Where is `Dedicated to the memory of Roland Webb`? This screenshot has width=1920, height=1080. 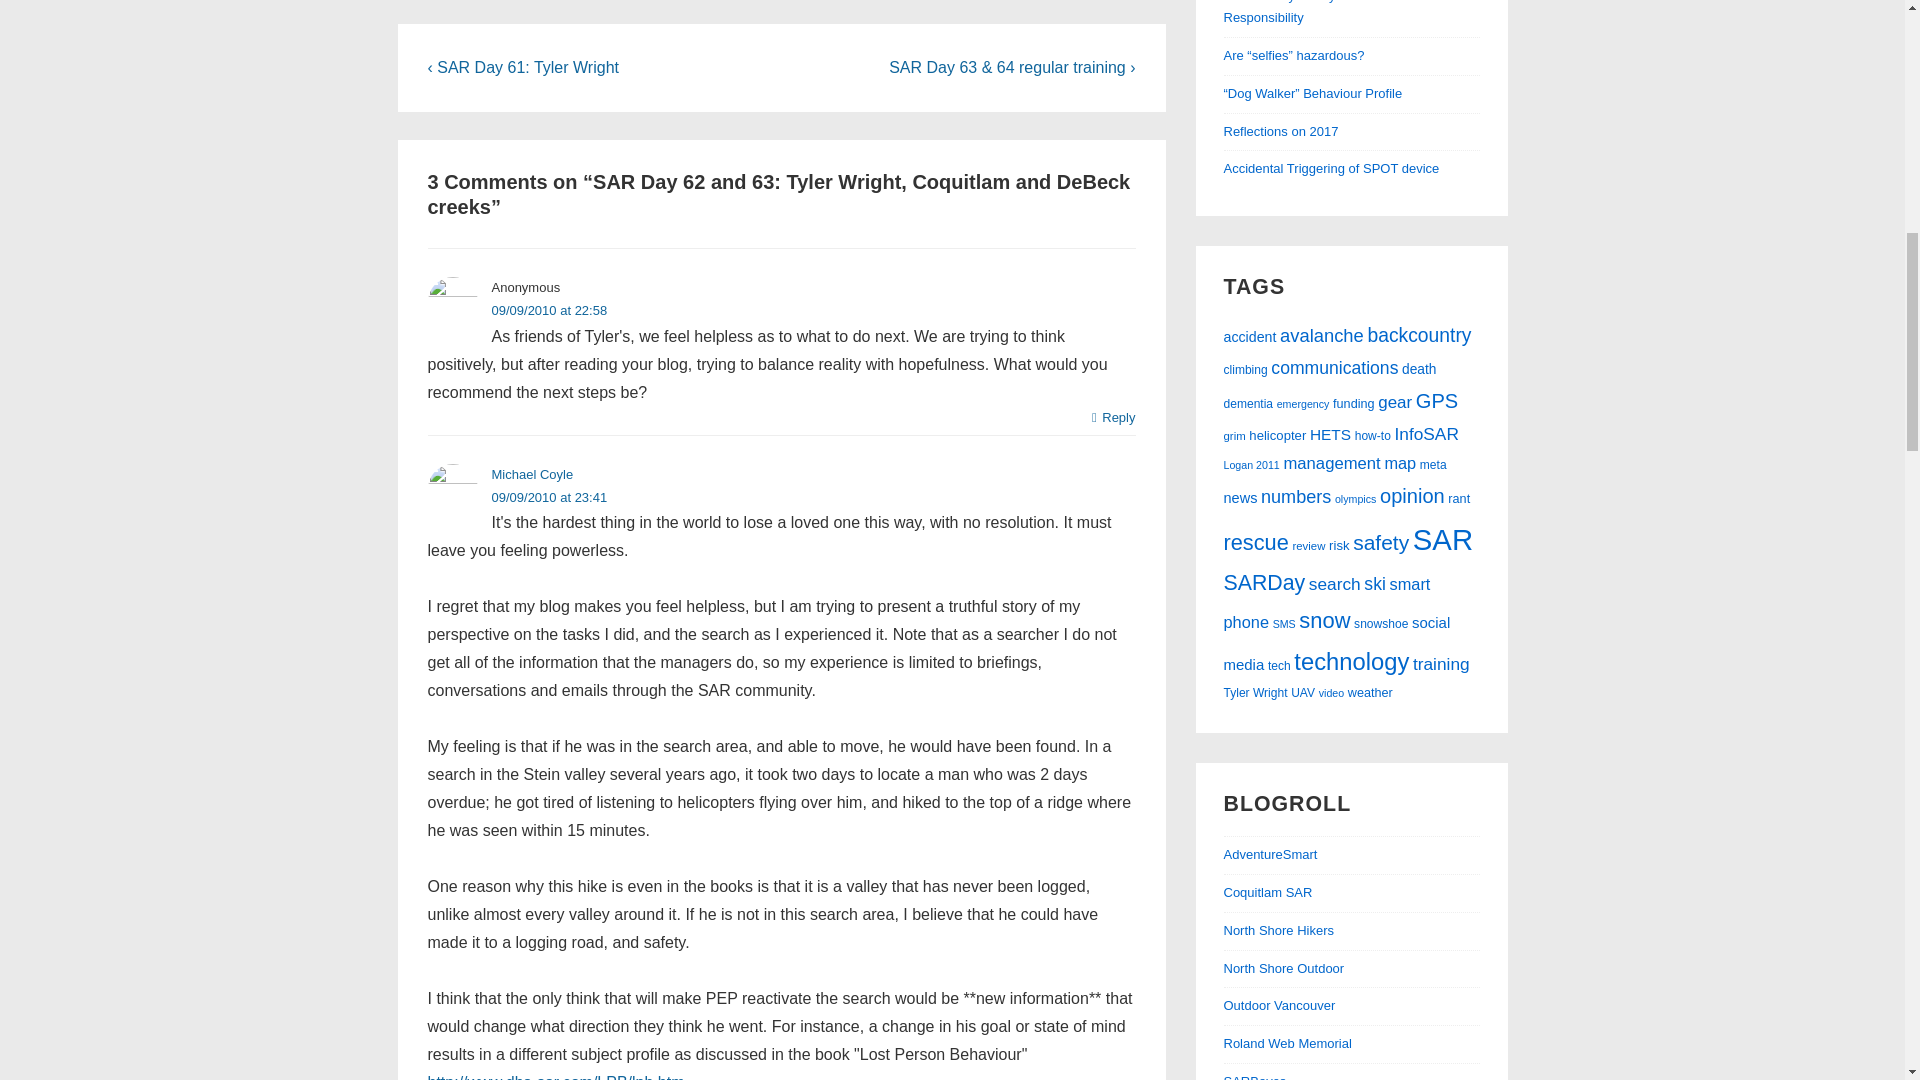
Dedicated to the memory of Roland Webb is located at coordinates (1288, 1042).